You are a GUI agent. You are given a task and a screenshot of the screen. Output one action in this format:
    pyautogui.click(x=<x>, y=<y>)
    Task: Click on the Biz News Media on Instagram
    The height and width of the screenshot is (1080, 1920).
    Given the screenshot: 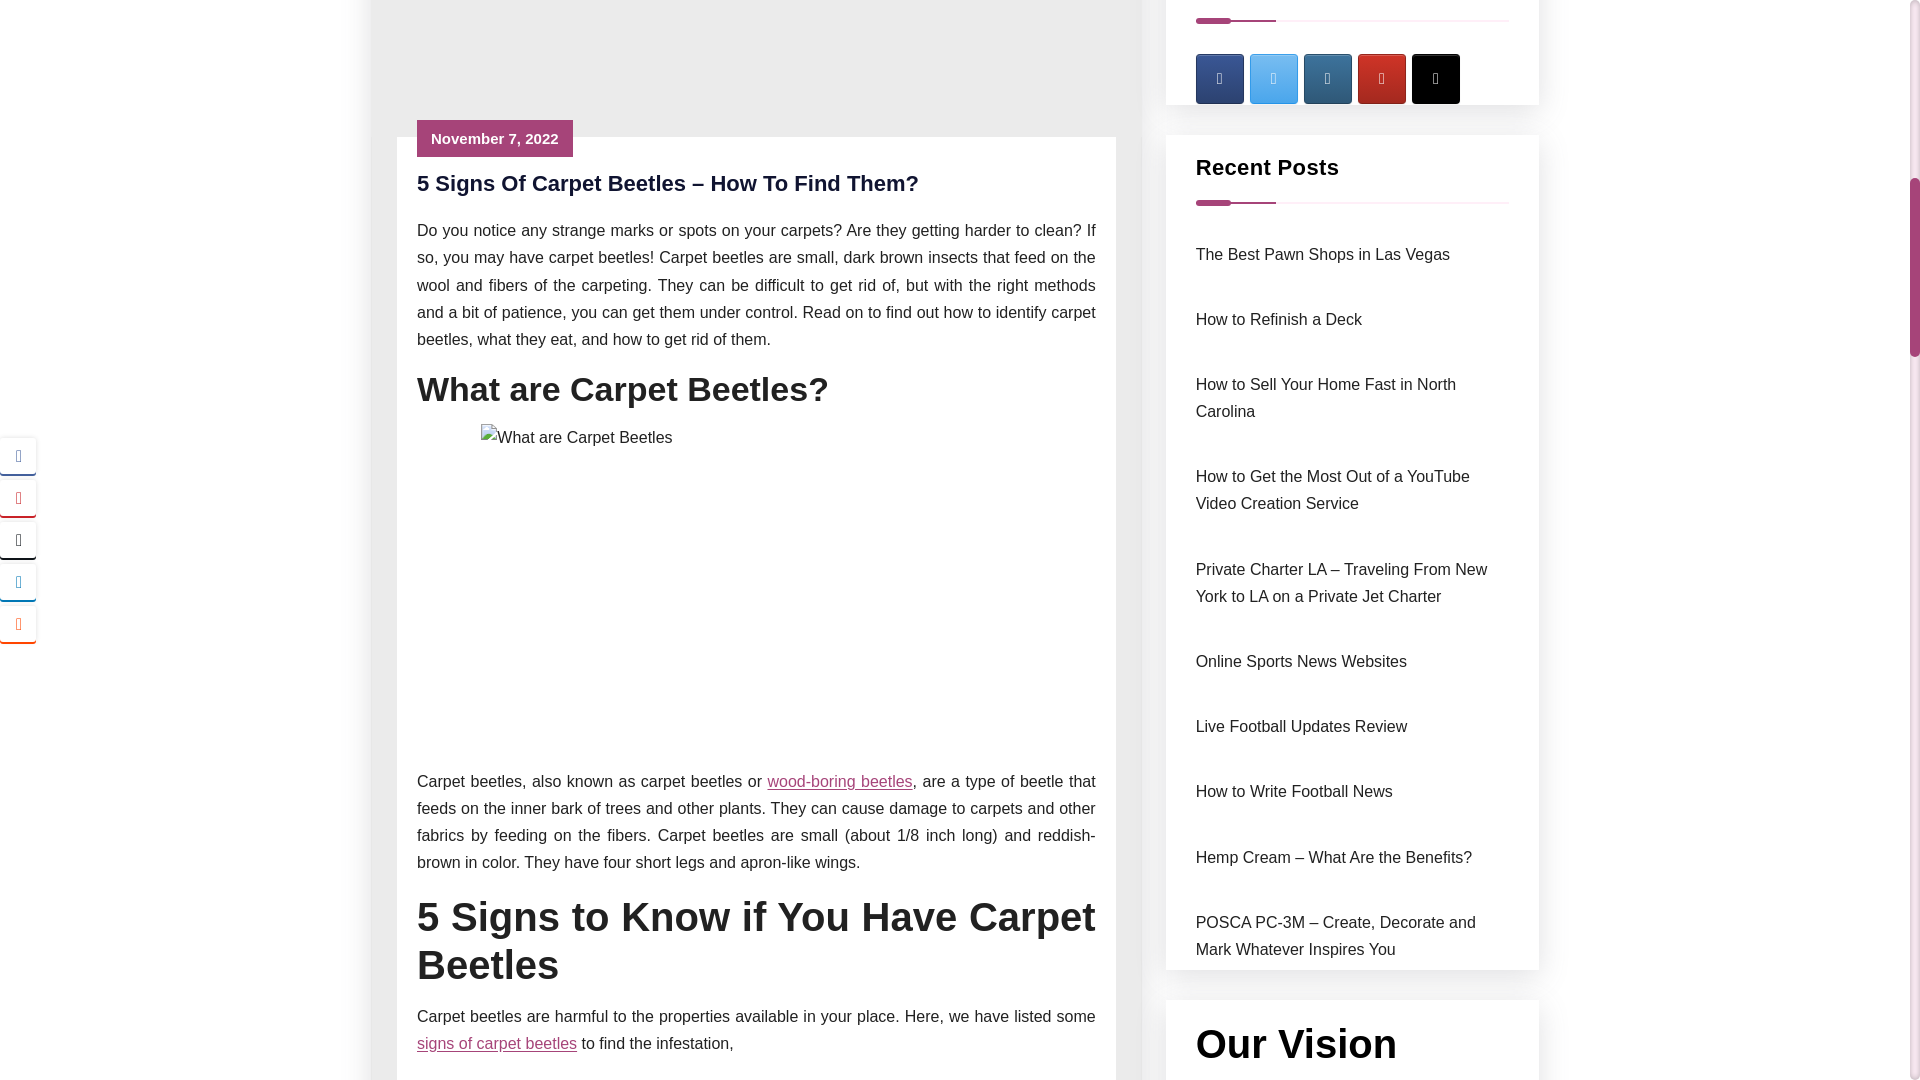 What is the action you would take?
    pyautogui.click(x=1327, y=78)
    